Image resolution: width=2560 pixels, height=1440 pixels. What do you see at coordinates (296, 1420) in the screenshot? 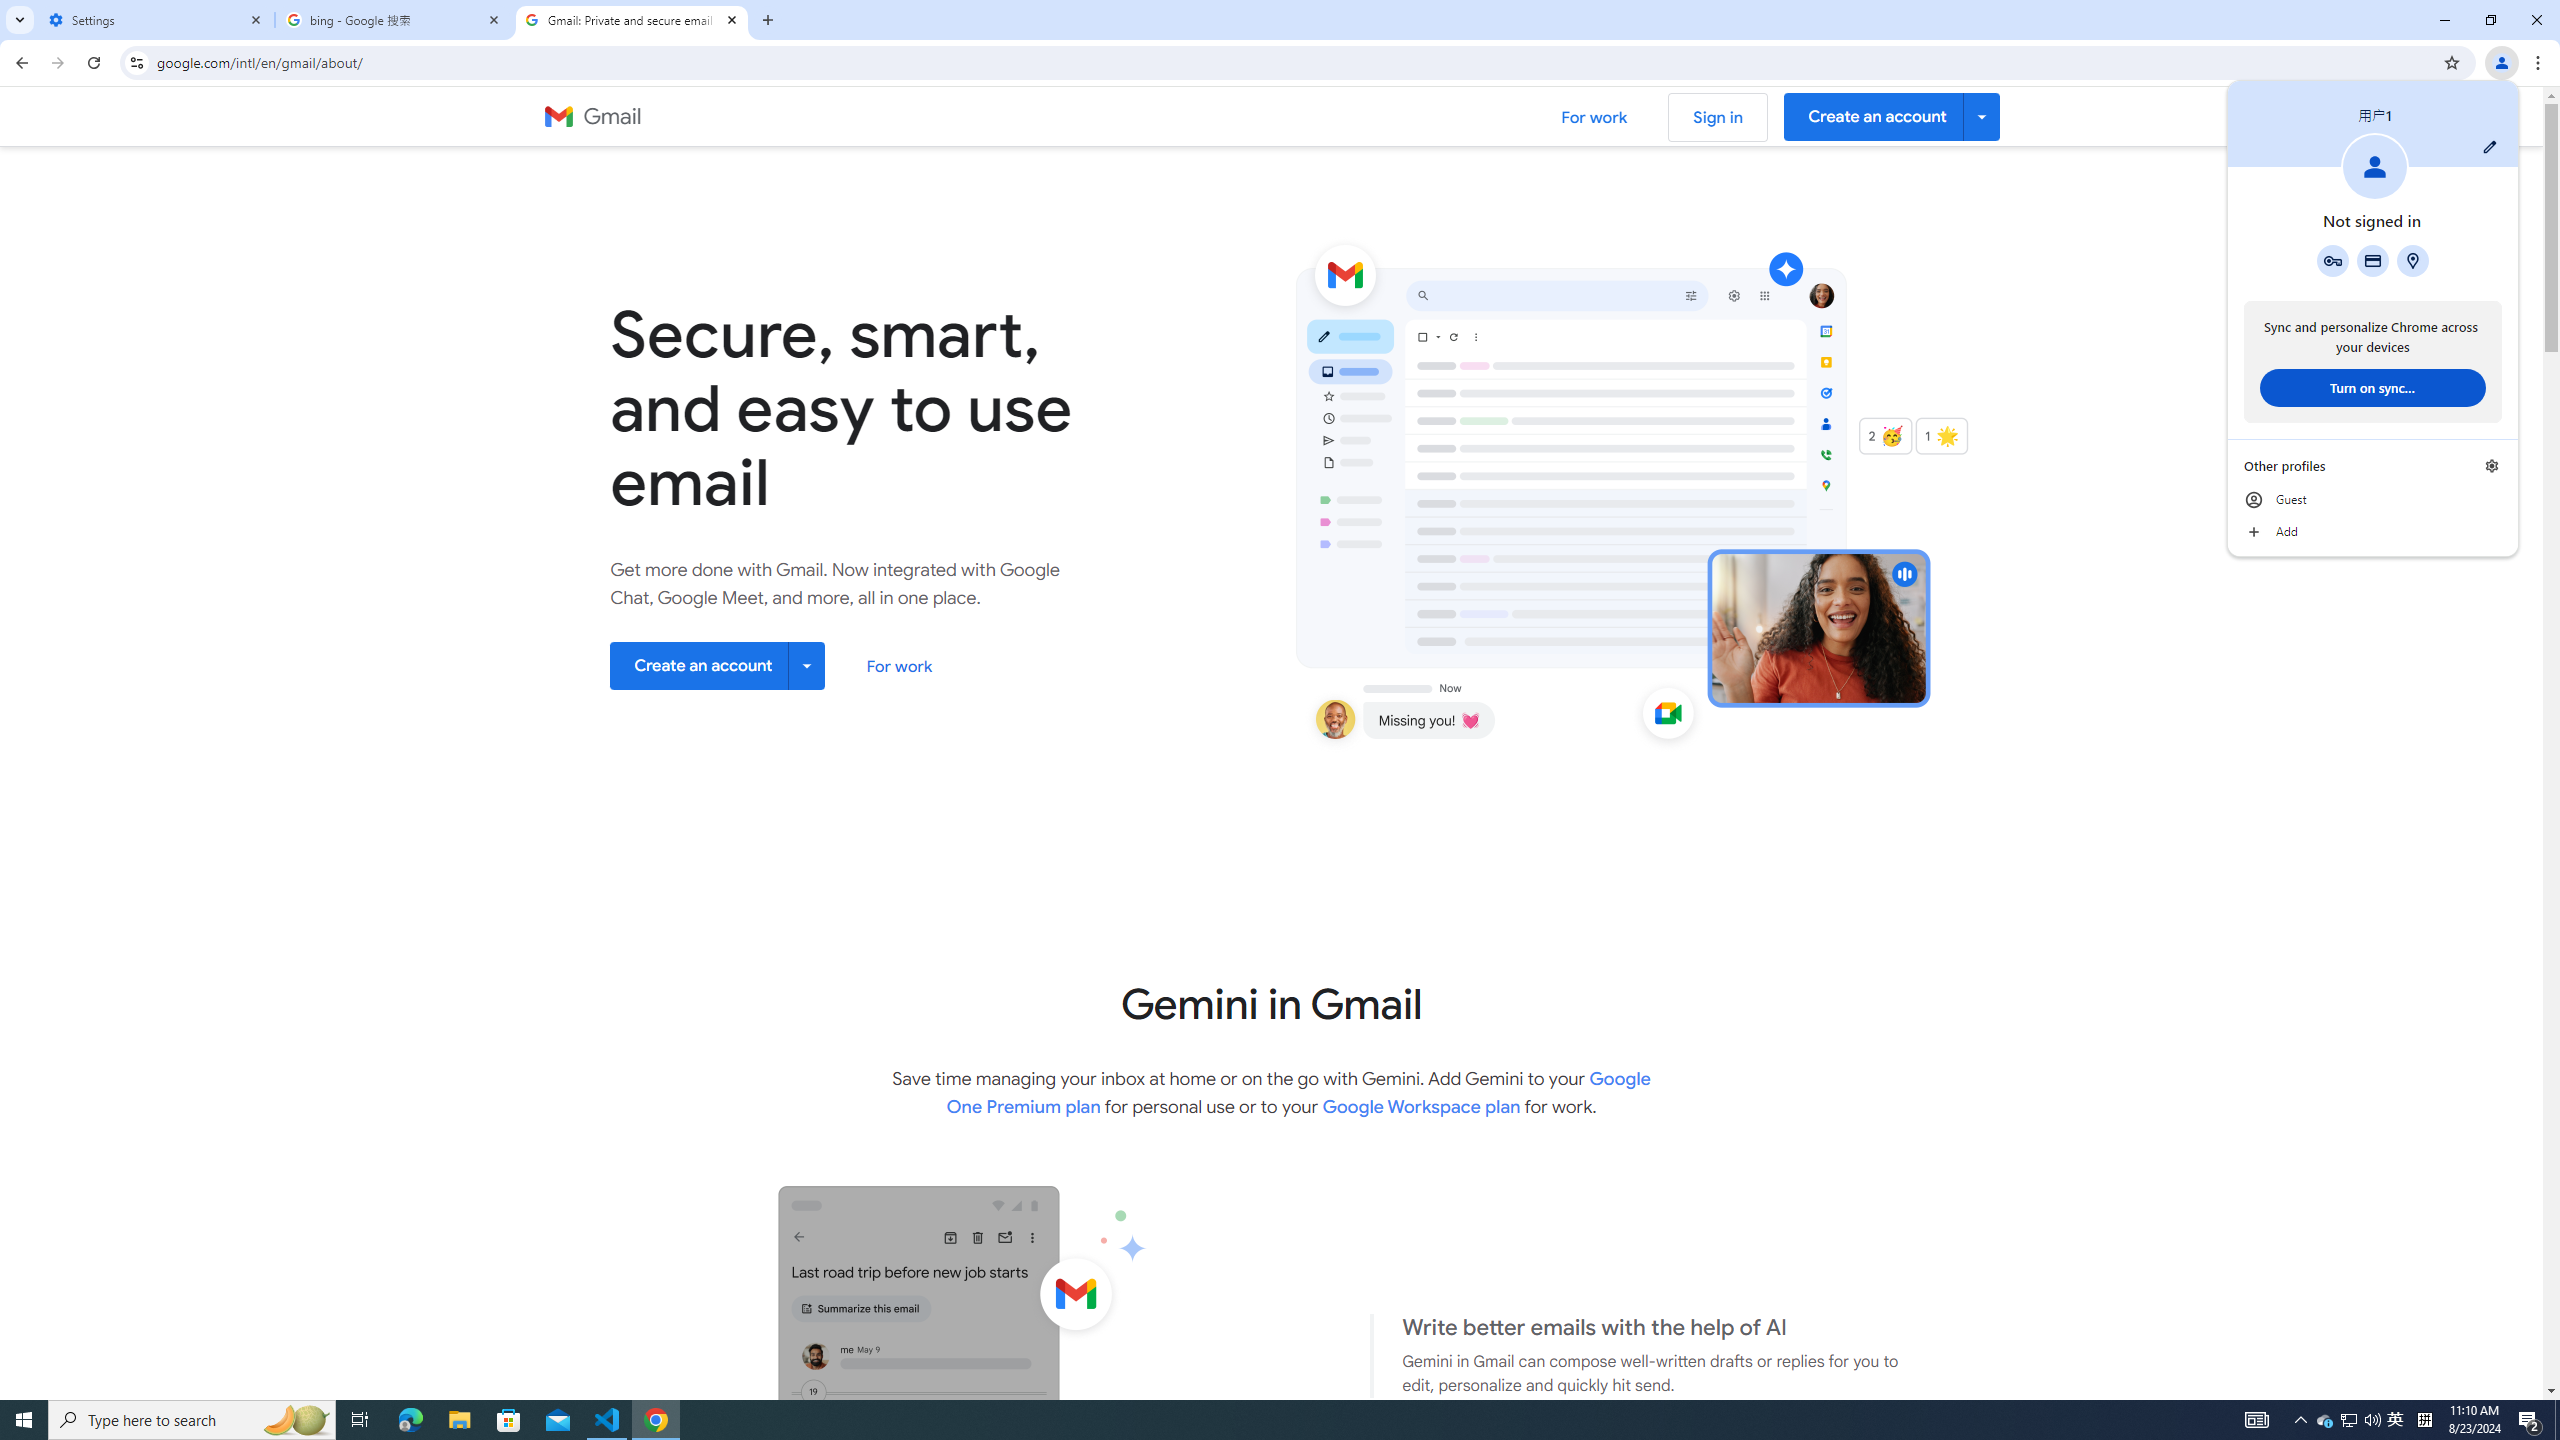
I see `Search highlights icon opens search home window` at bounding box center [296, 1420].